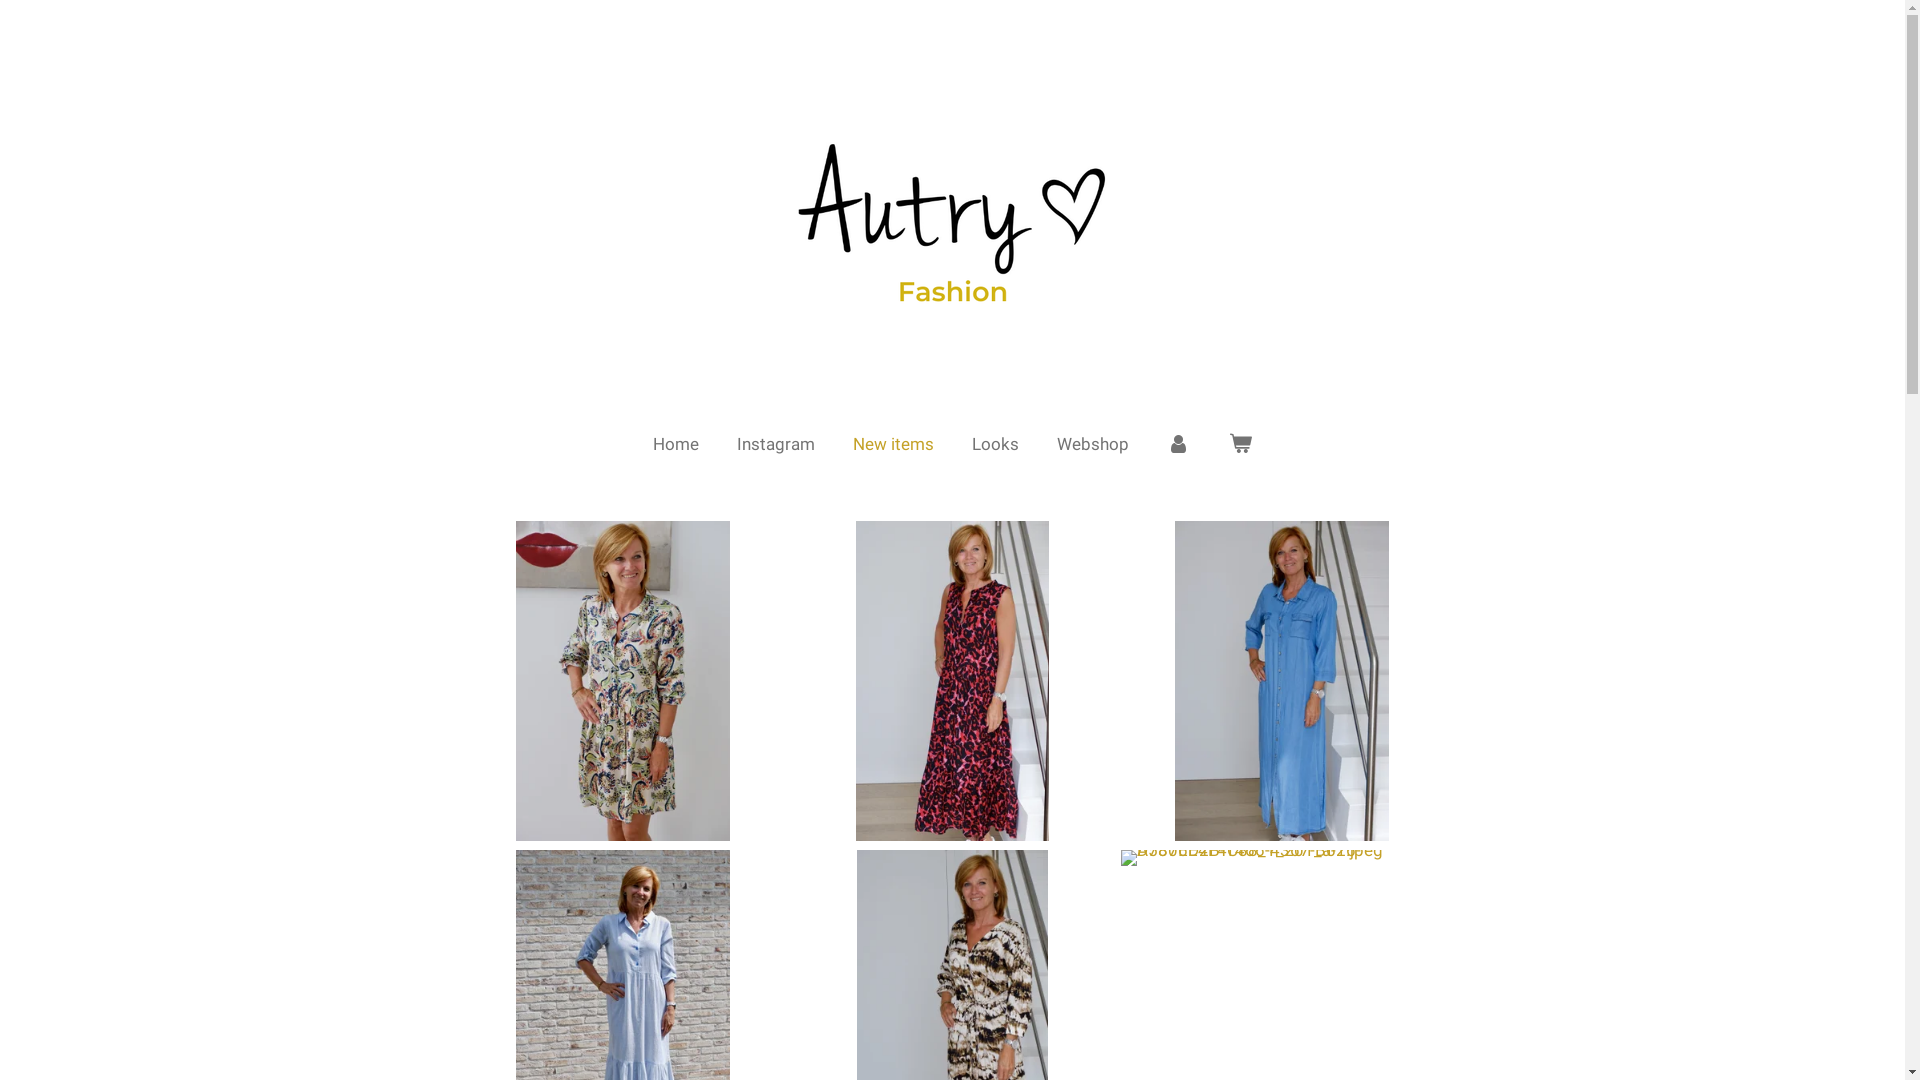  Describe the element at coordinates (996, 444) in the screenshot. I see `Looks` at that location.